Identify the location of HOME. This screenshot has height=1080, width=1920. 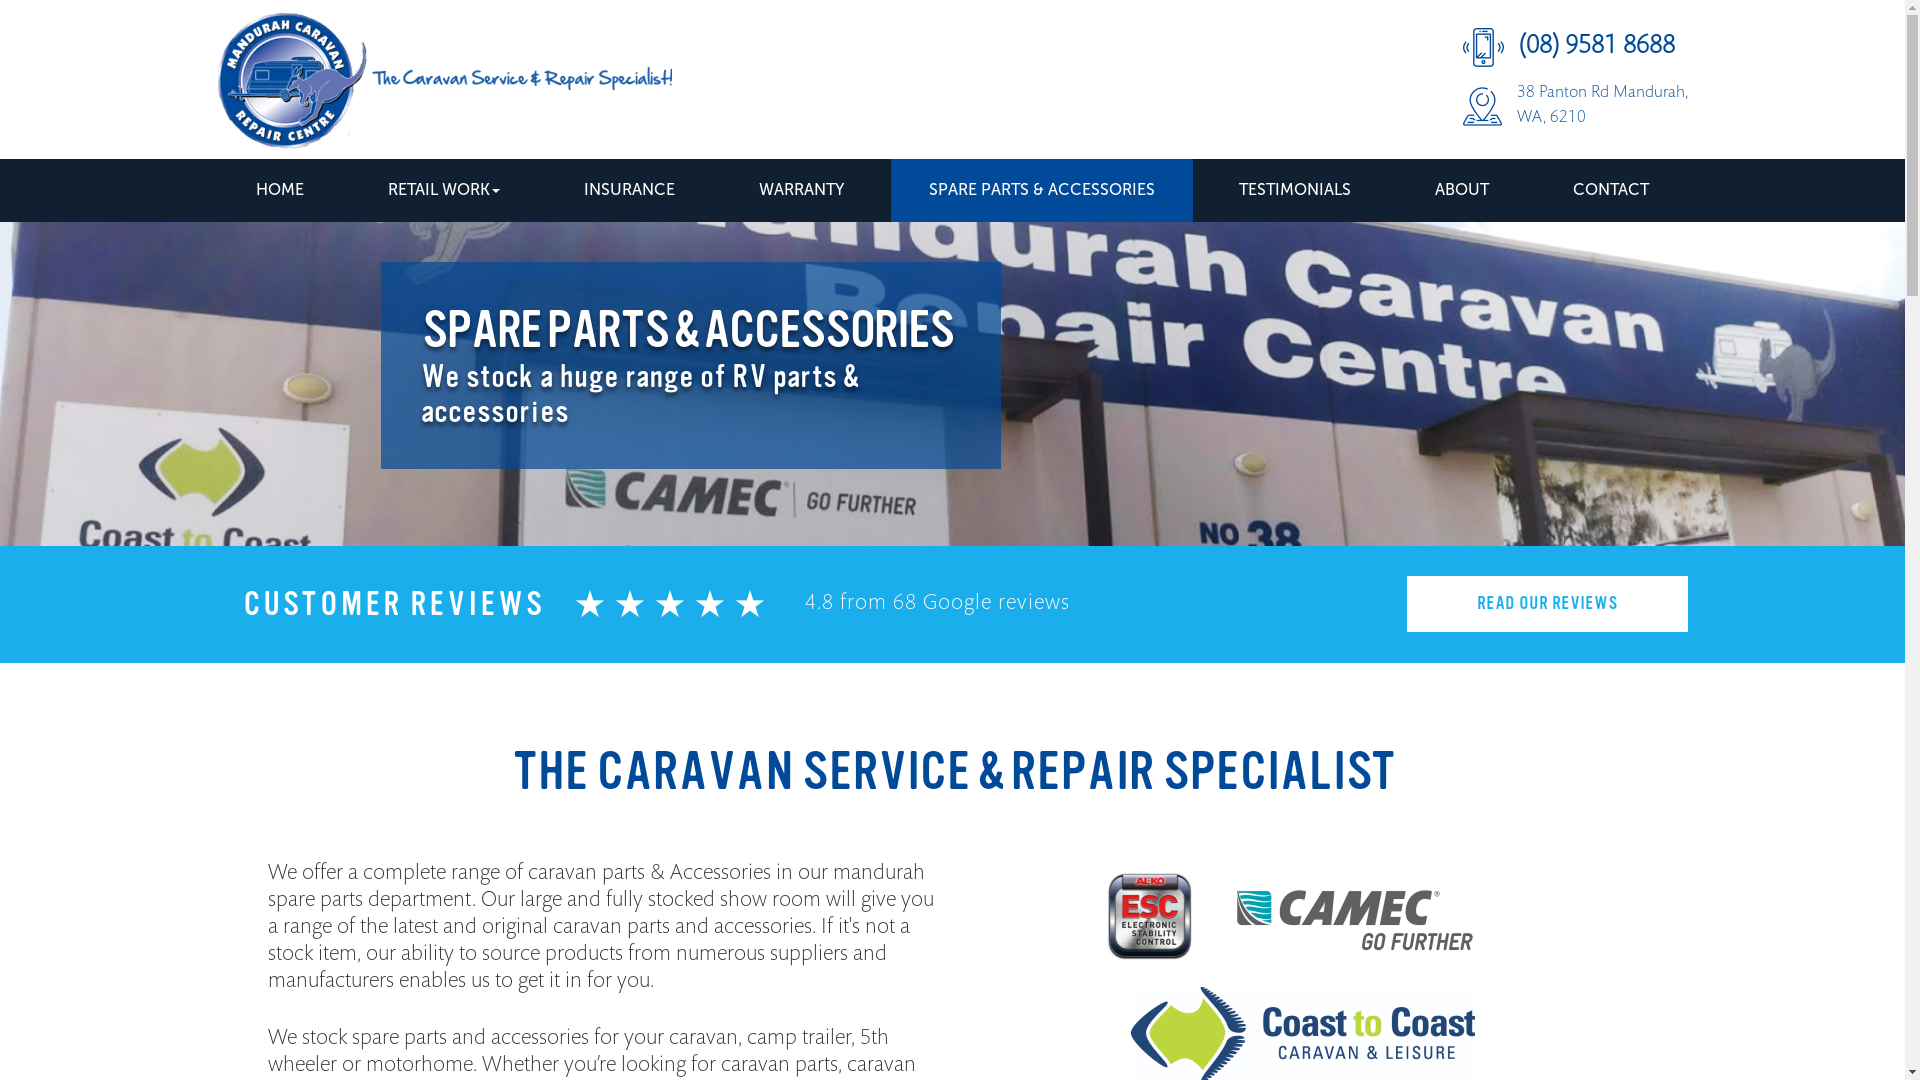
(280, 190).